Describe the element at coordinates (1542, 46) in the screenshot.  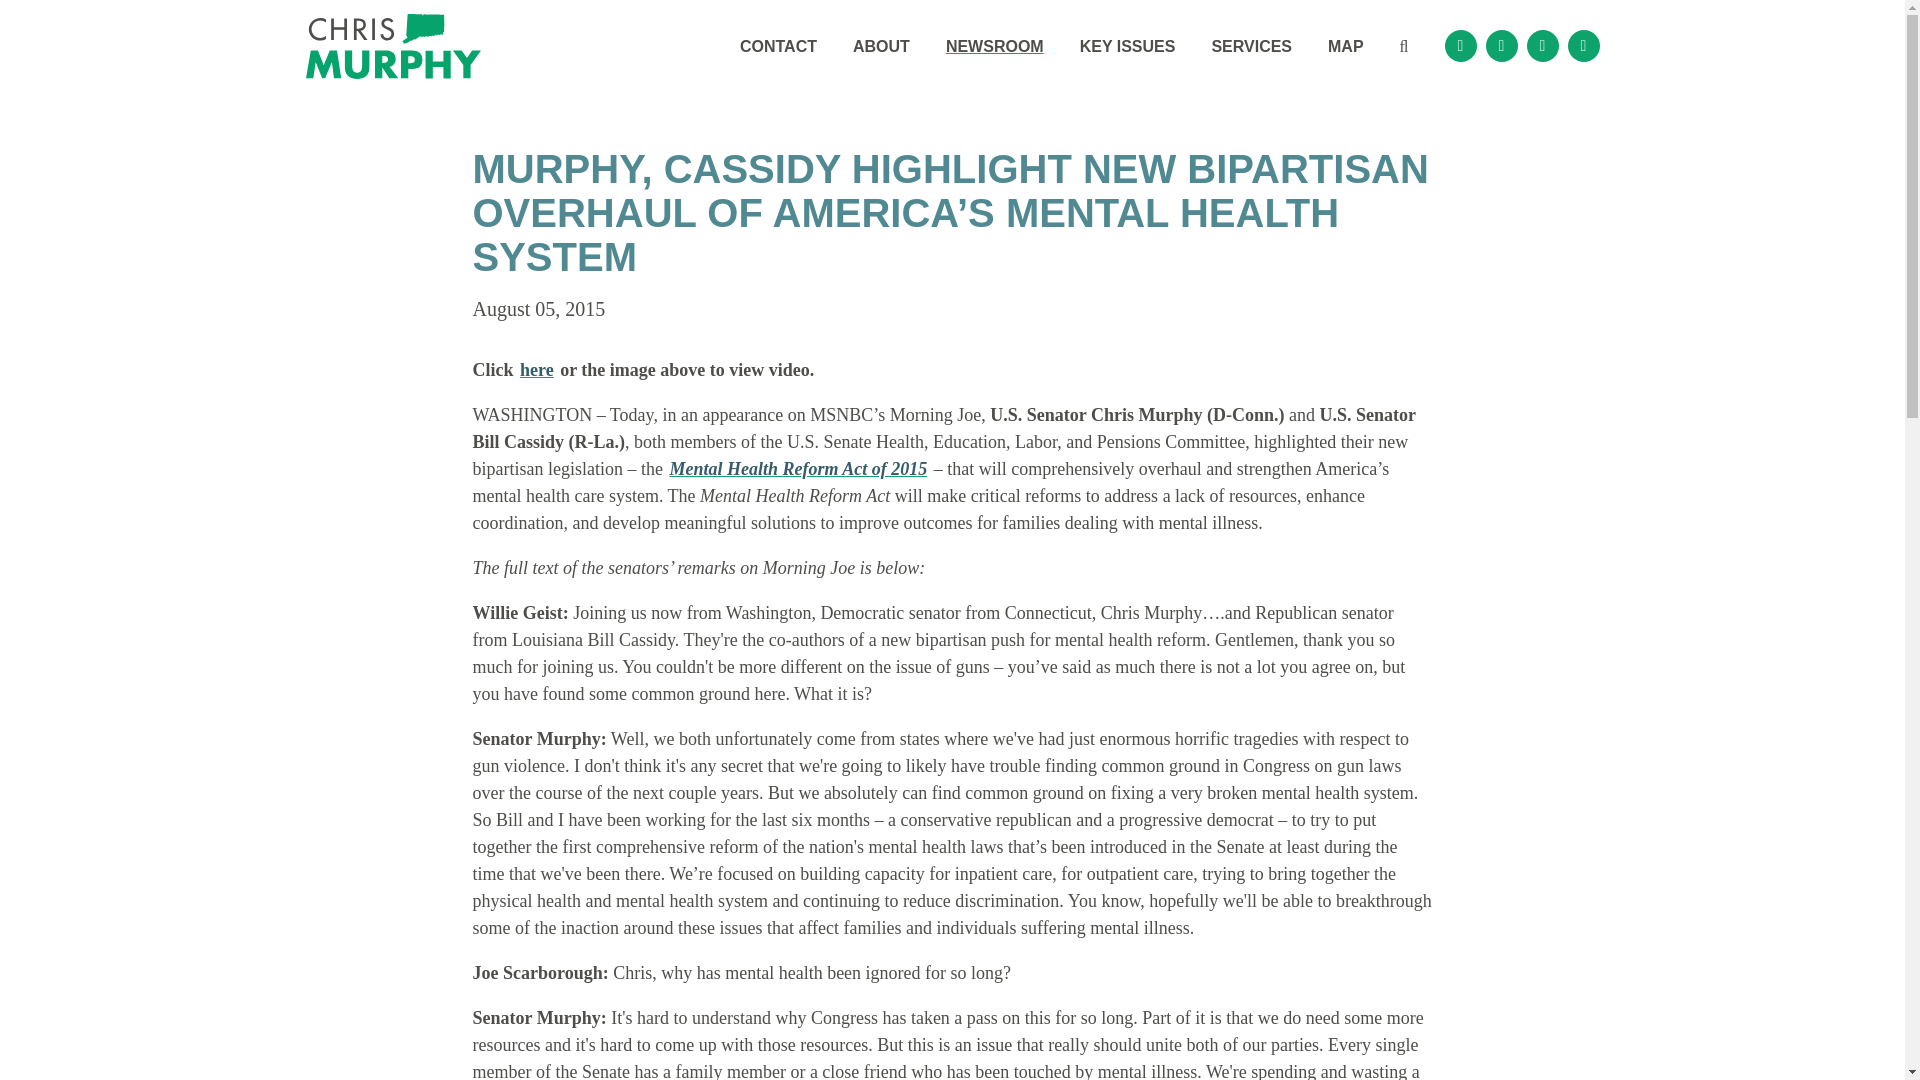
I see `Senator Murphy Flickr` at that location.